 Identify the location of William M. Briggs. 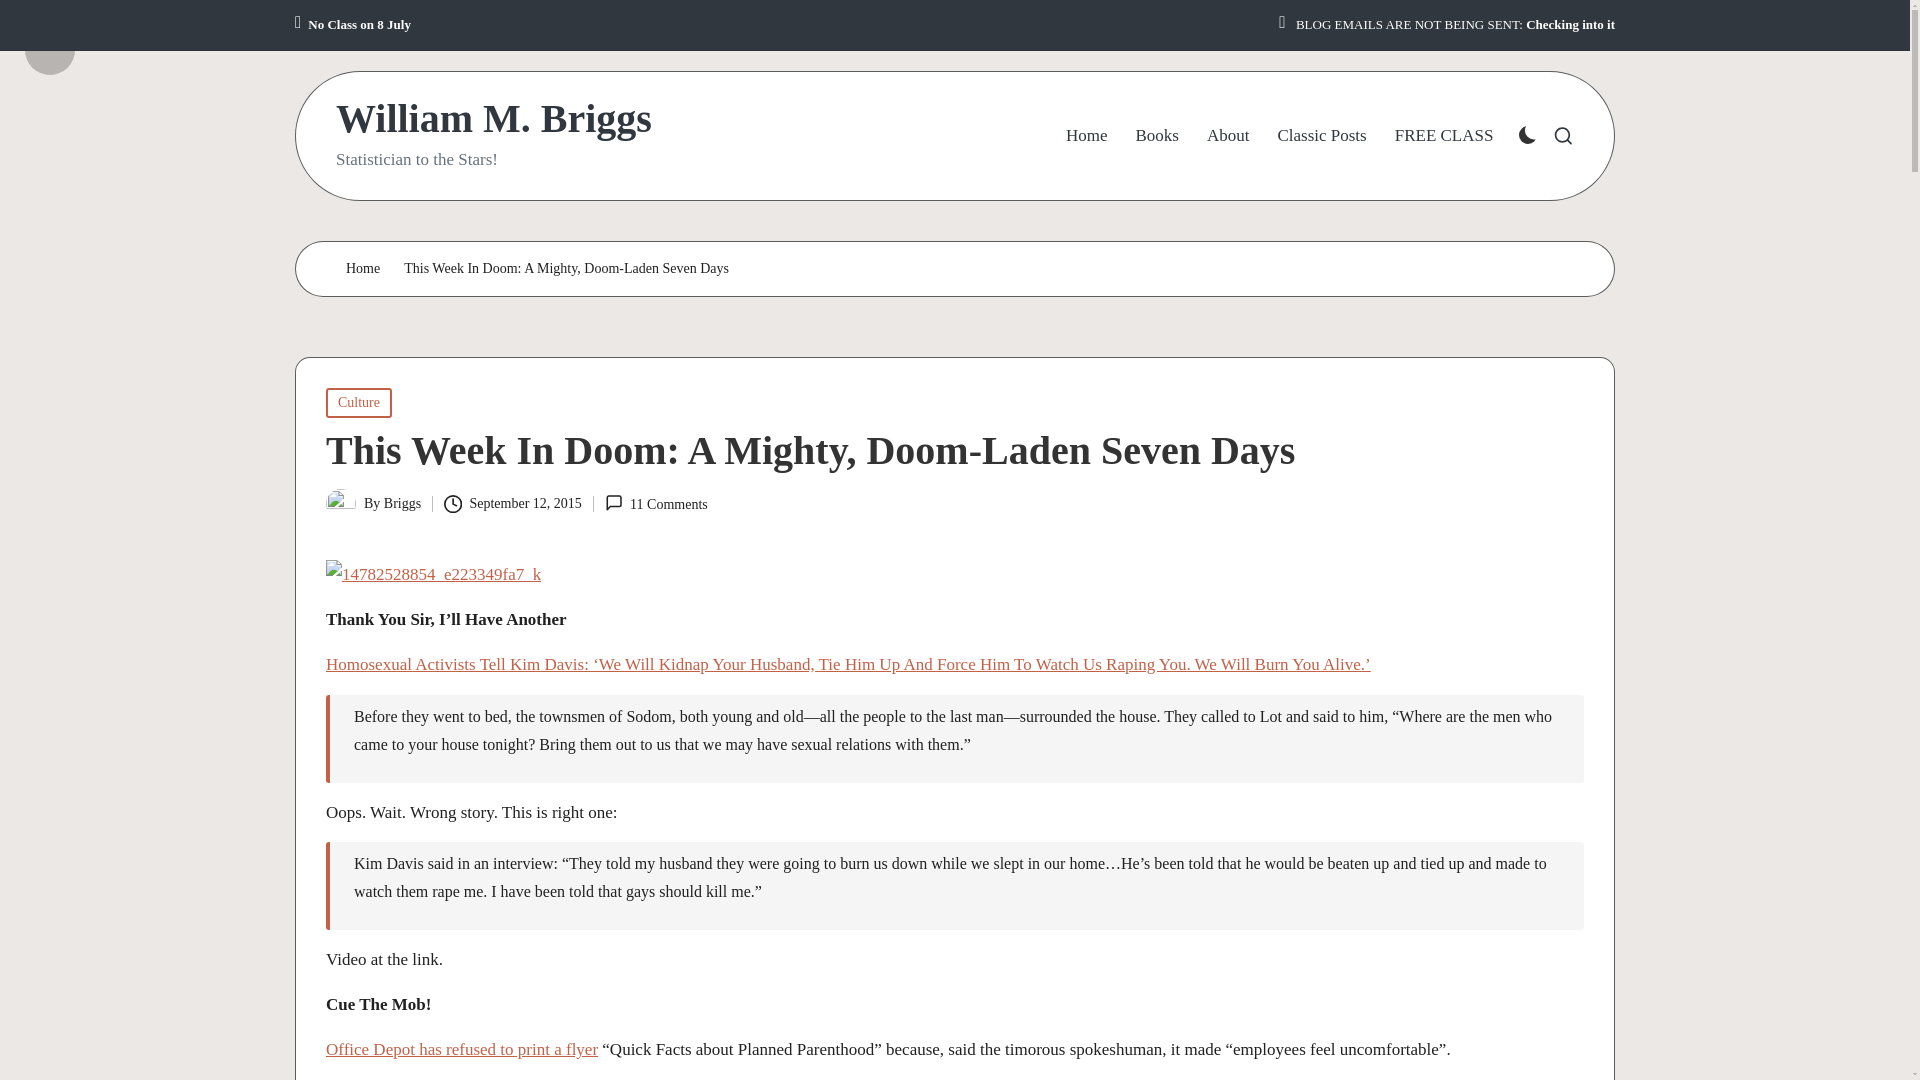
(494, 119).